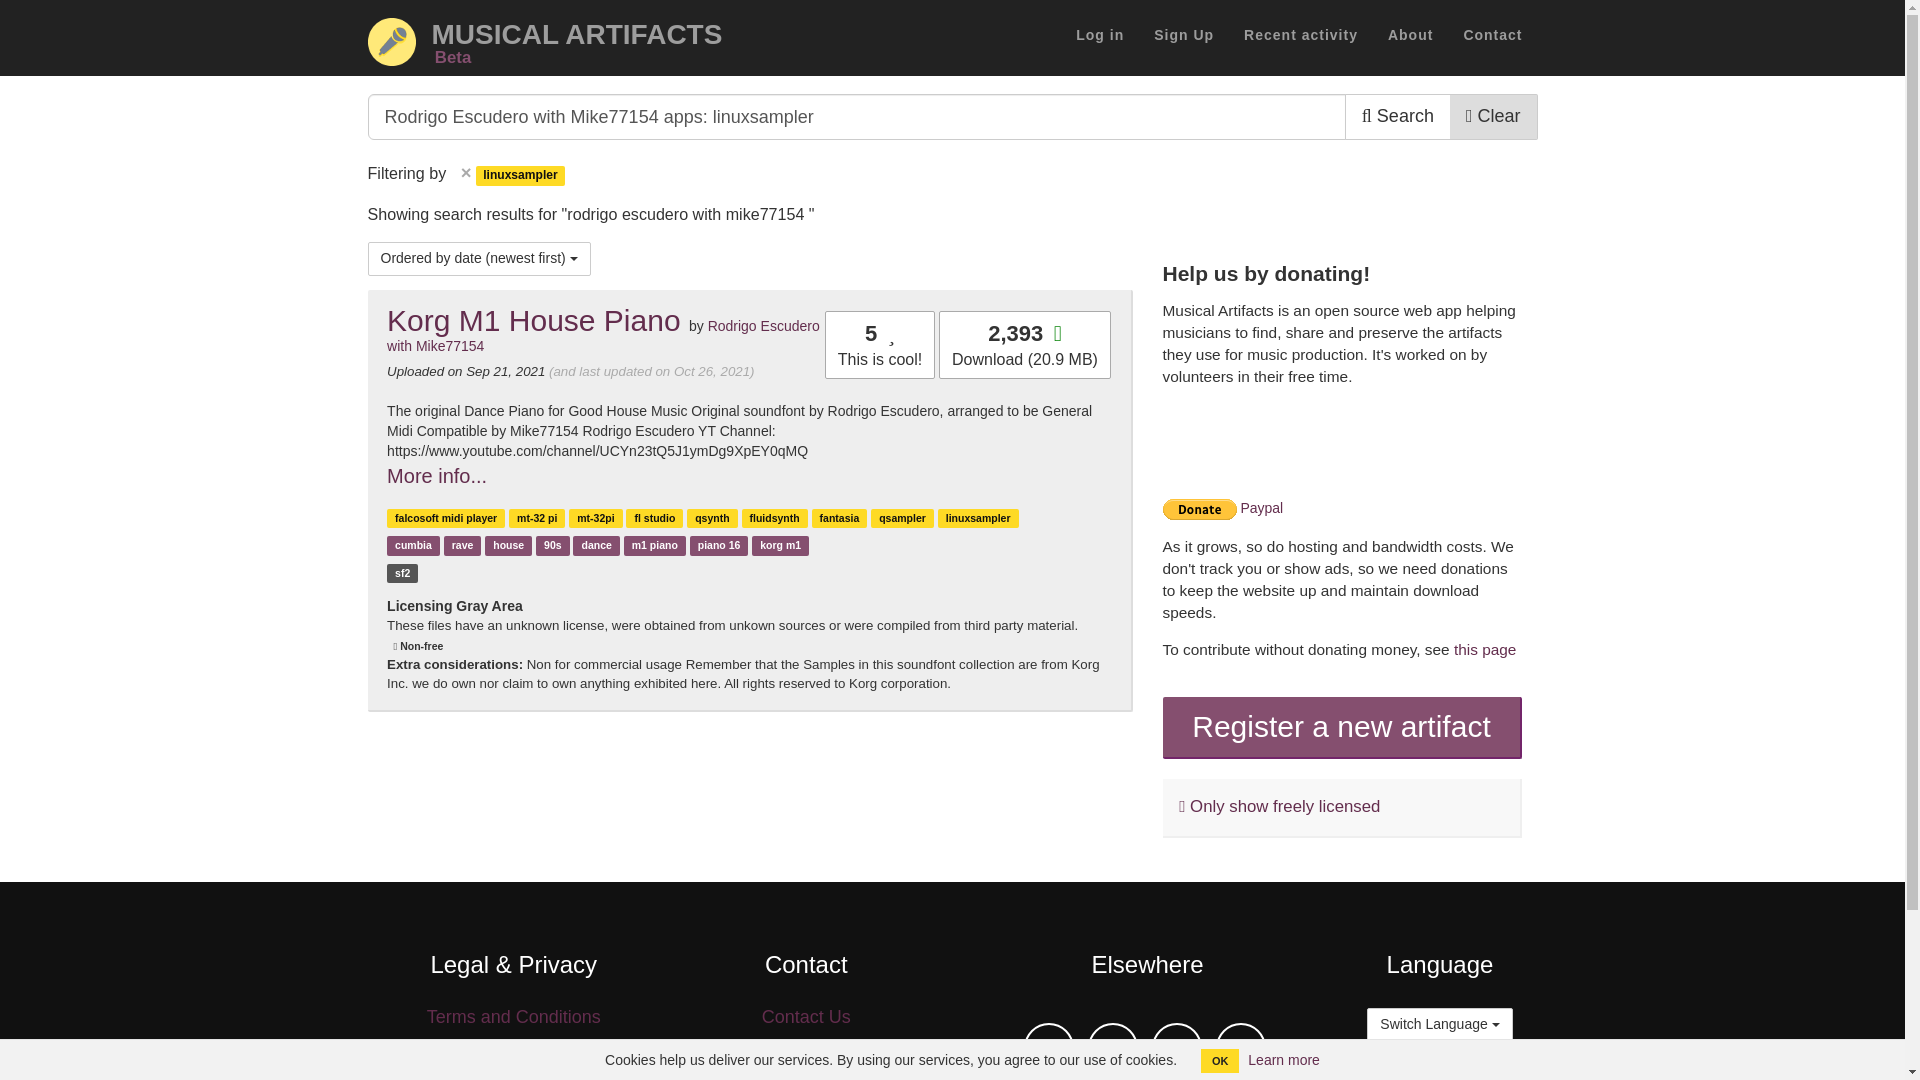 This screenshot has height=1080, width=1920. What do you see at coordinates (1398, 116) in the screenshot?
I see `Twitter` at bounding box center [1398, 116].